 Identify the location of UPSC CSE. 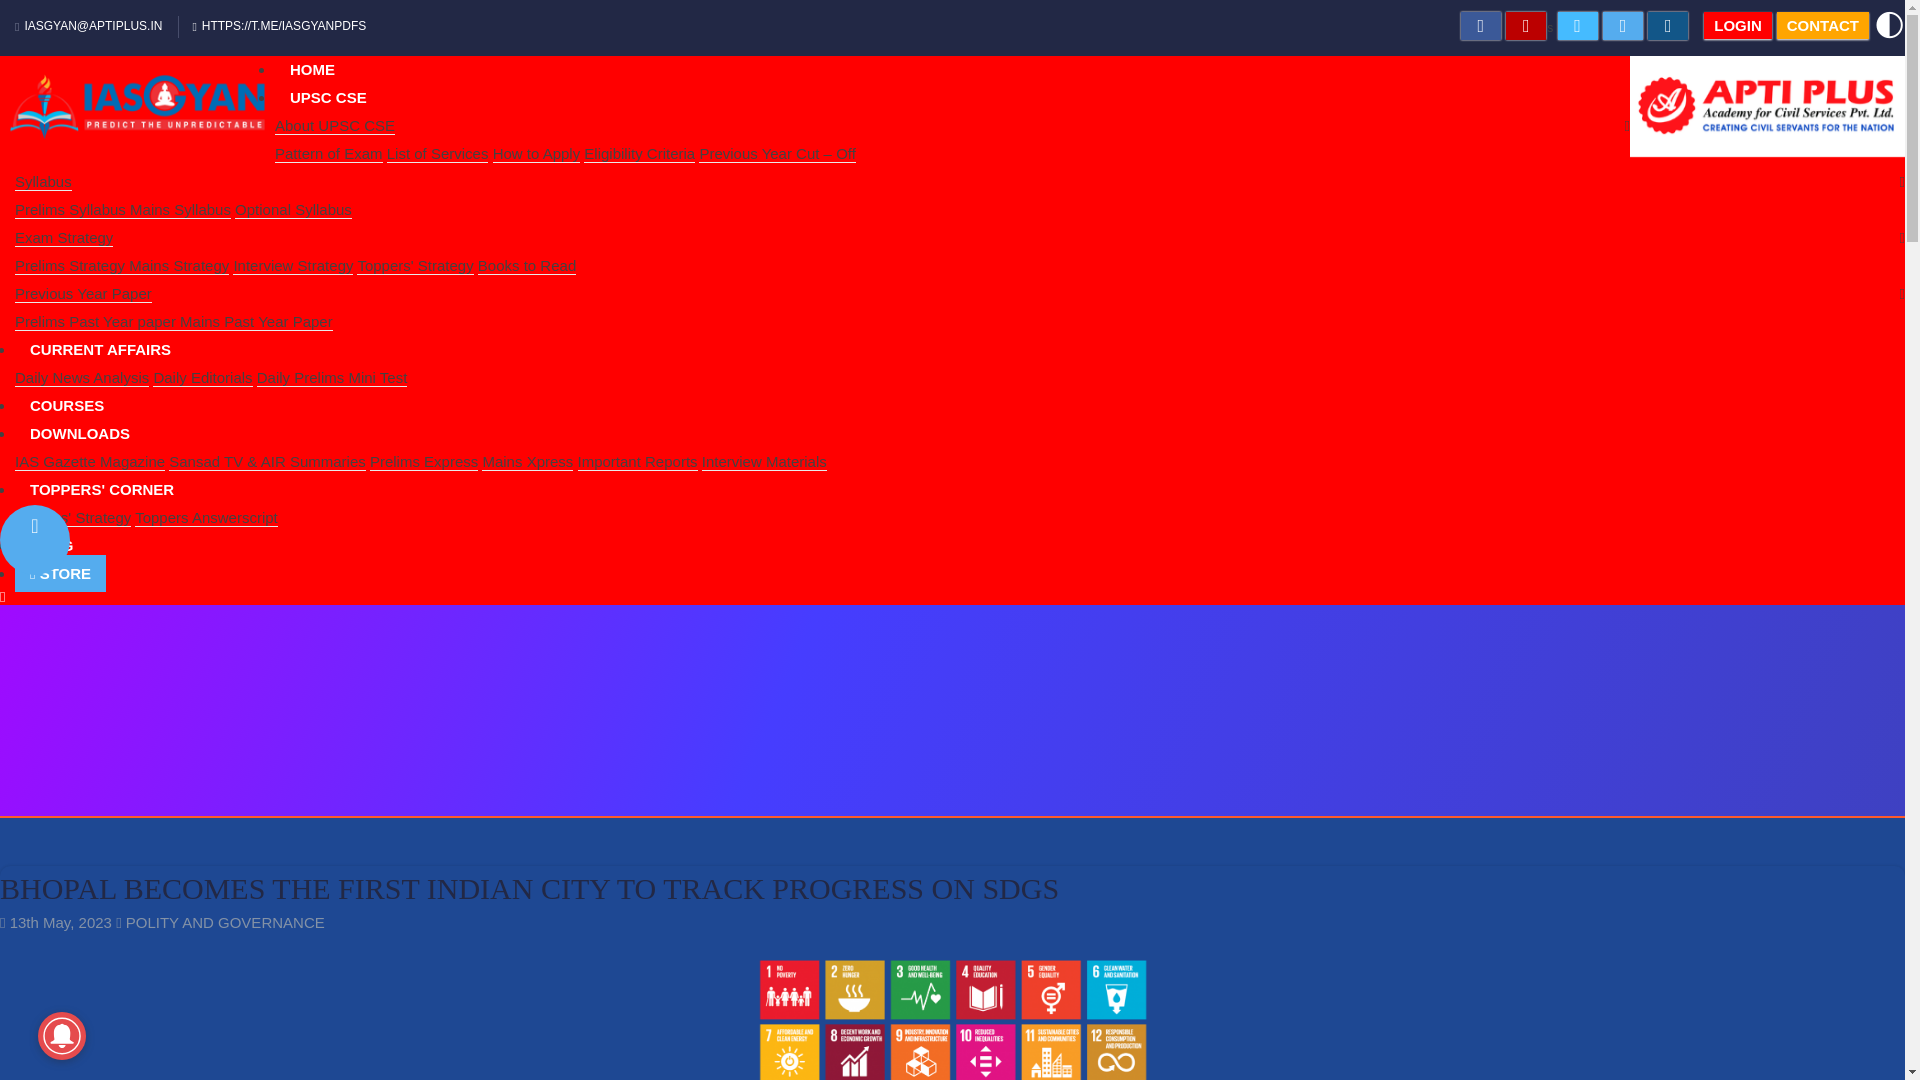
(328, 96).